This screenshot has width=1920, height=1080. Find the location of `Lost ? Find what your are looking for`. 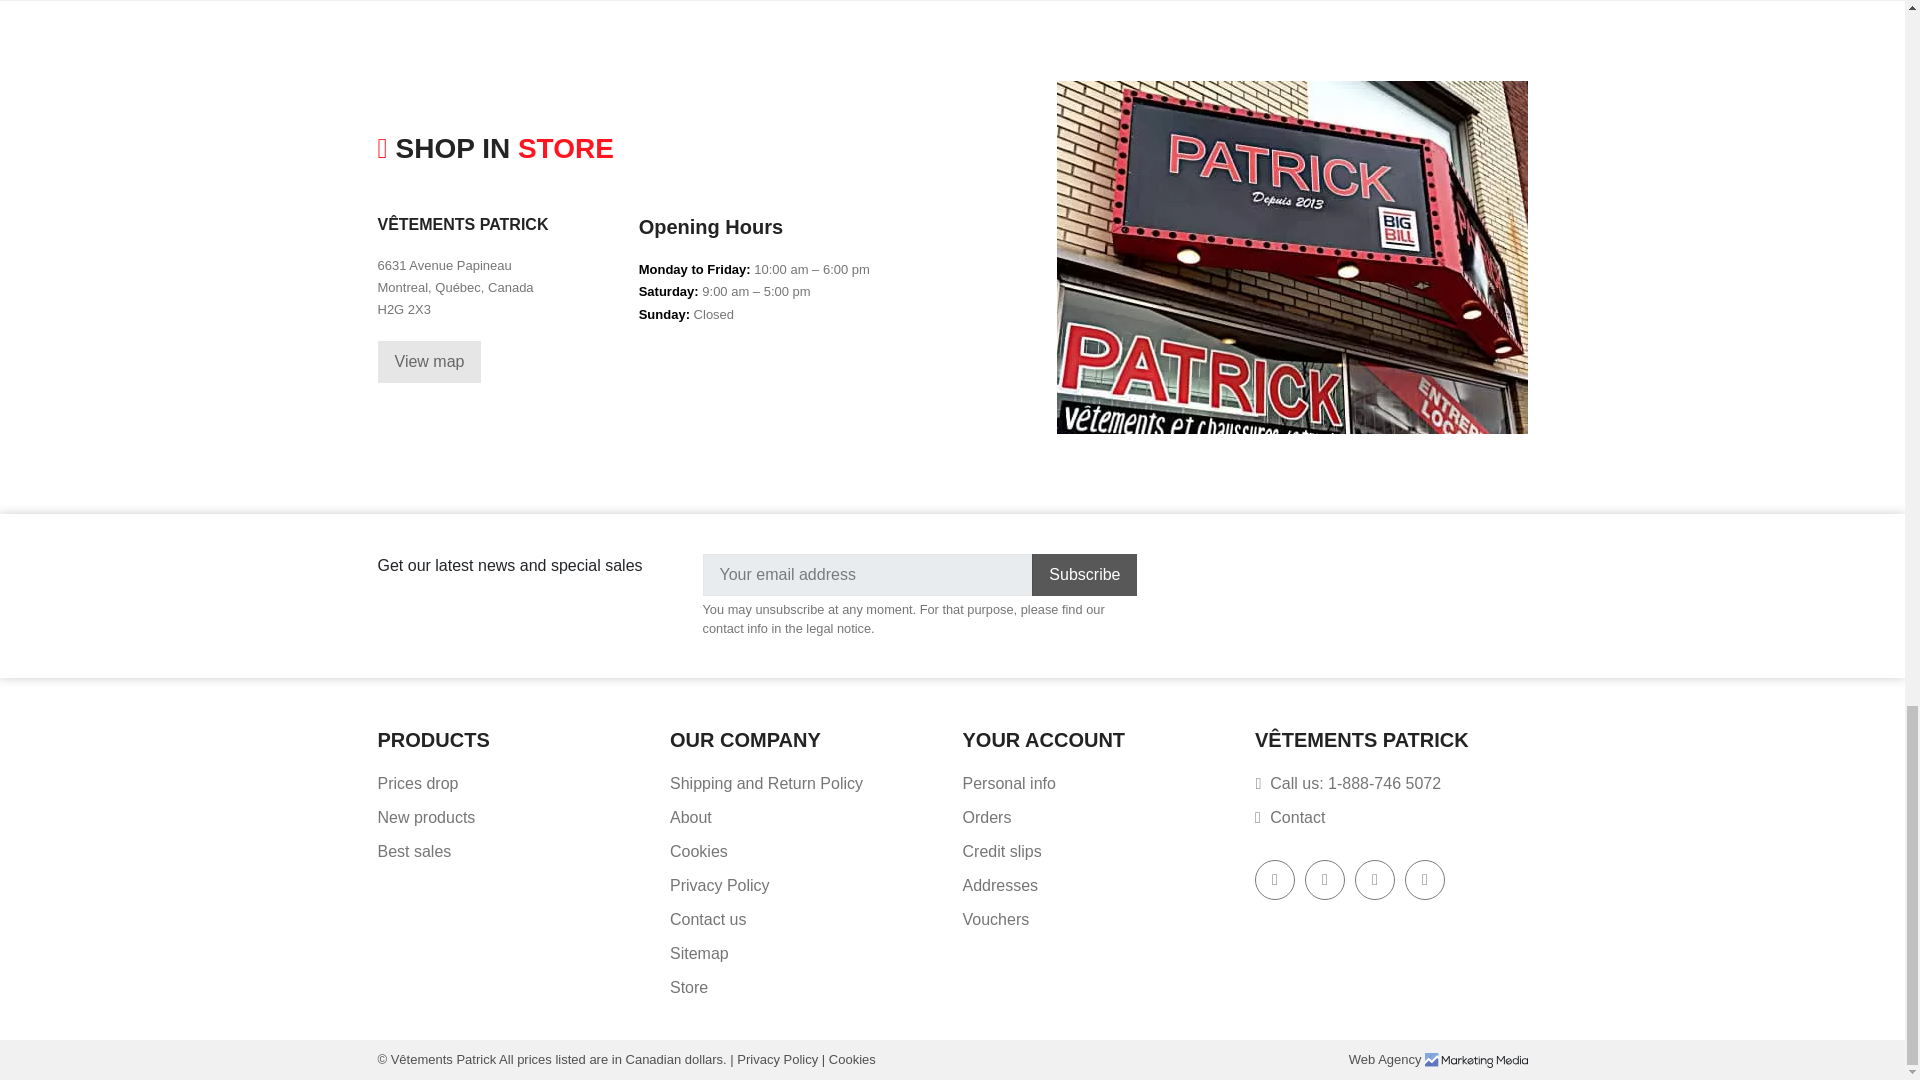

Lost ? Find what your are looking for is located at coordinates (700, 954).